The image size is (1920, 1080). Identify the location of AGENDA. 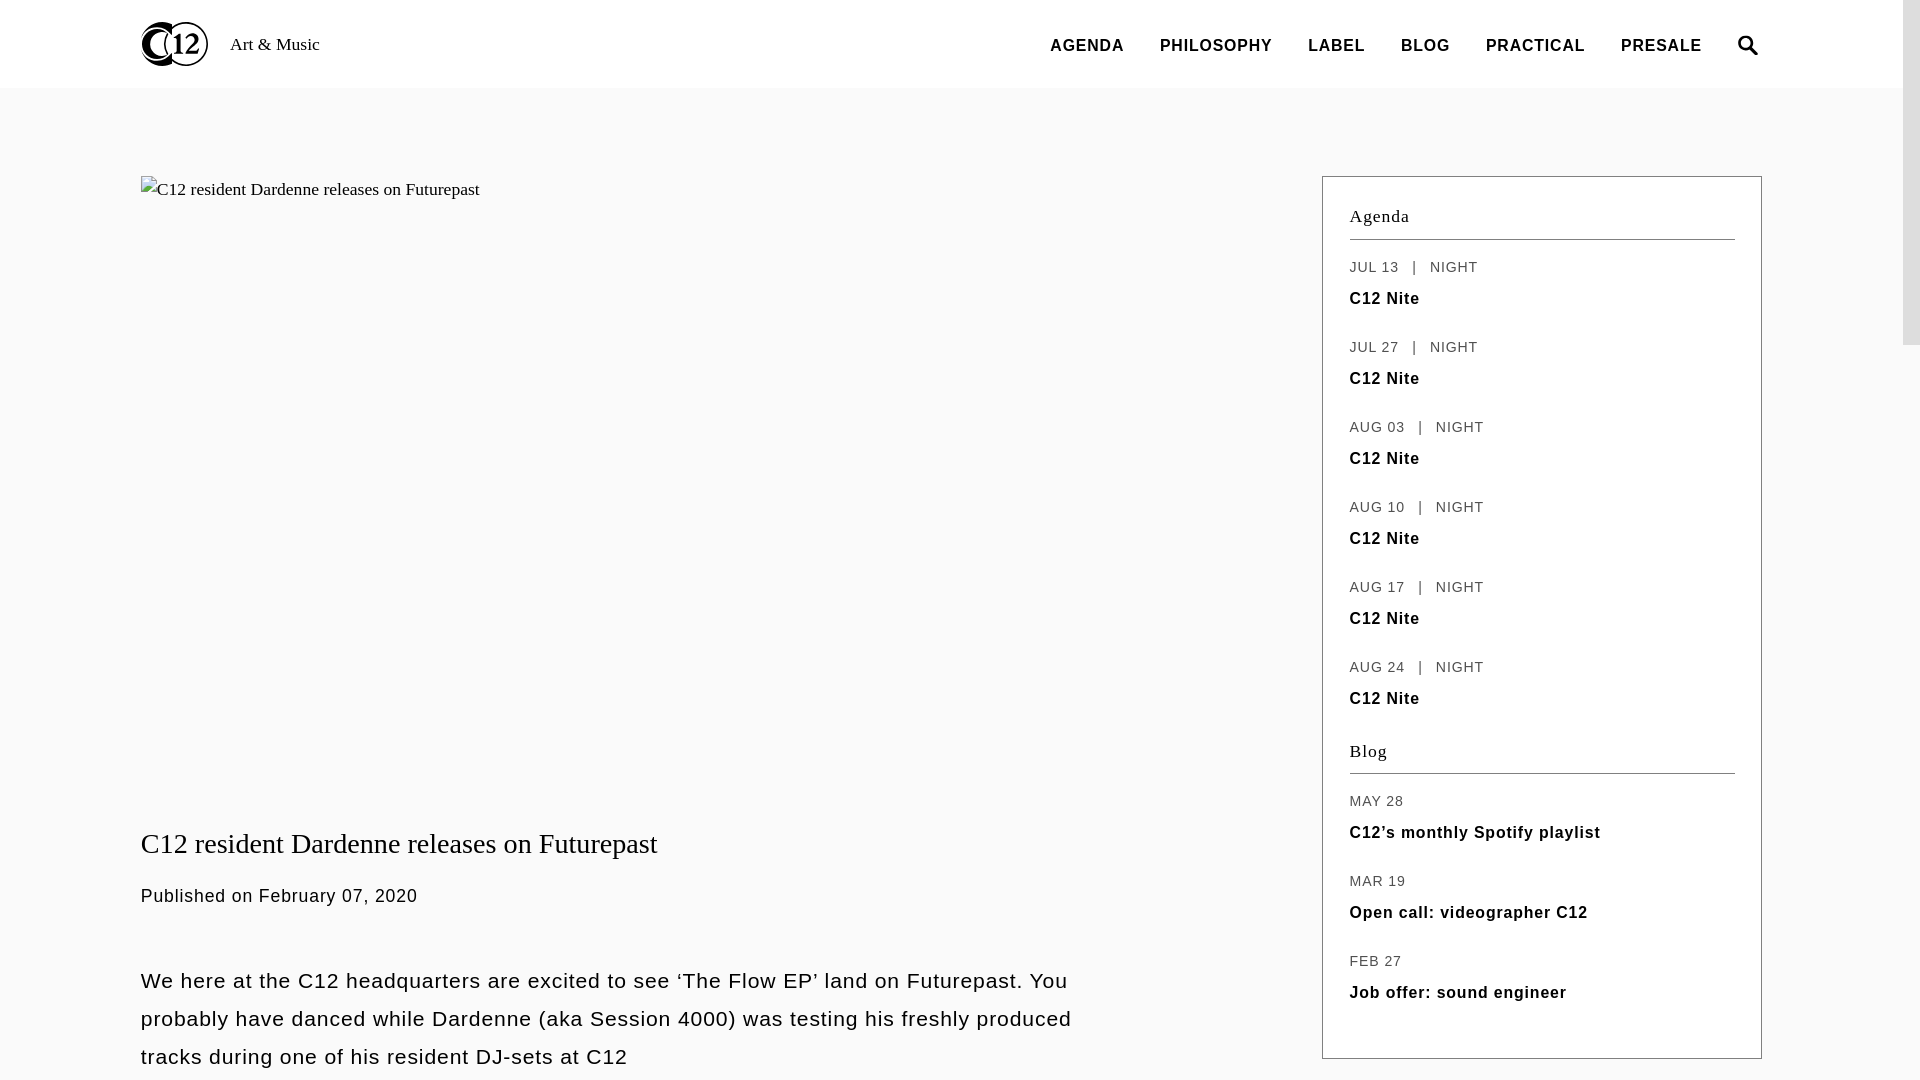
(1086, 45).